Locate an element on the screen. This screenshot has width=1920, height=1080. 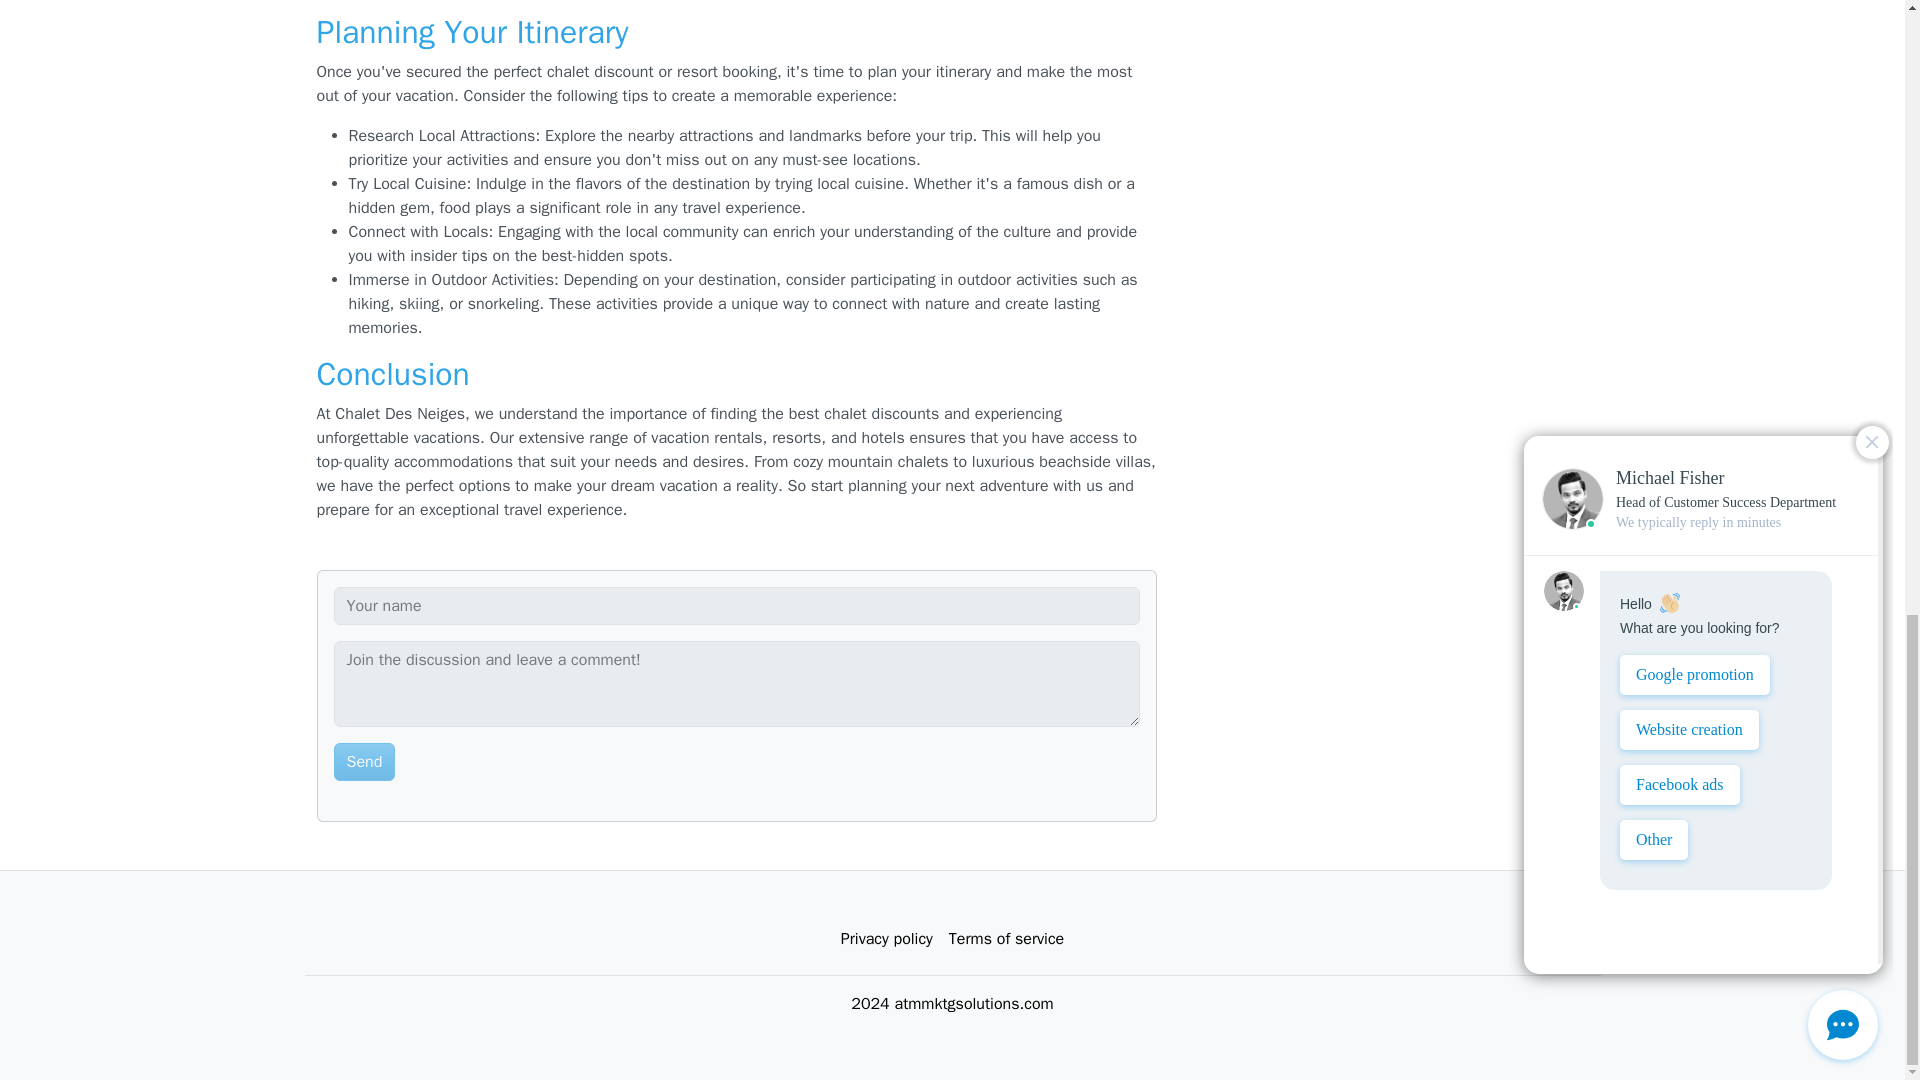
Send is located at coordinates (364, 762).